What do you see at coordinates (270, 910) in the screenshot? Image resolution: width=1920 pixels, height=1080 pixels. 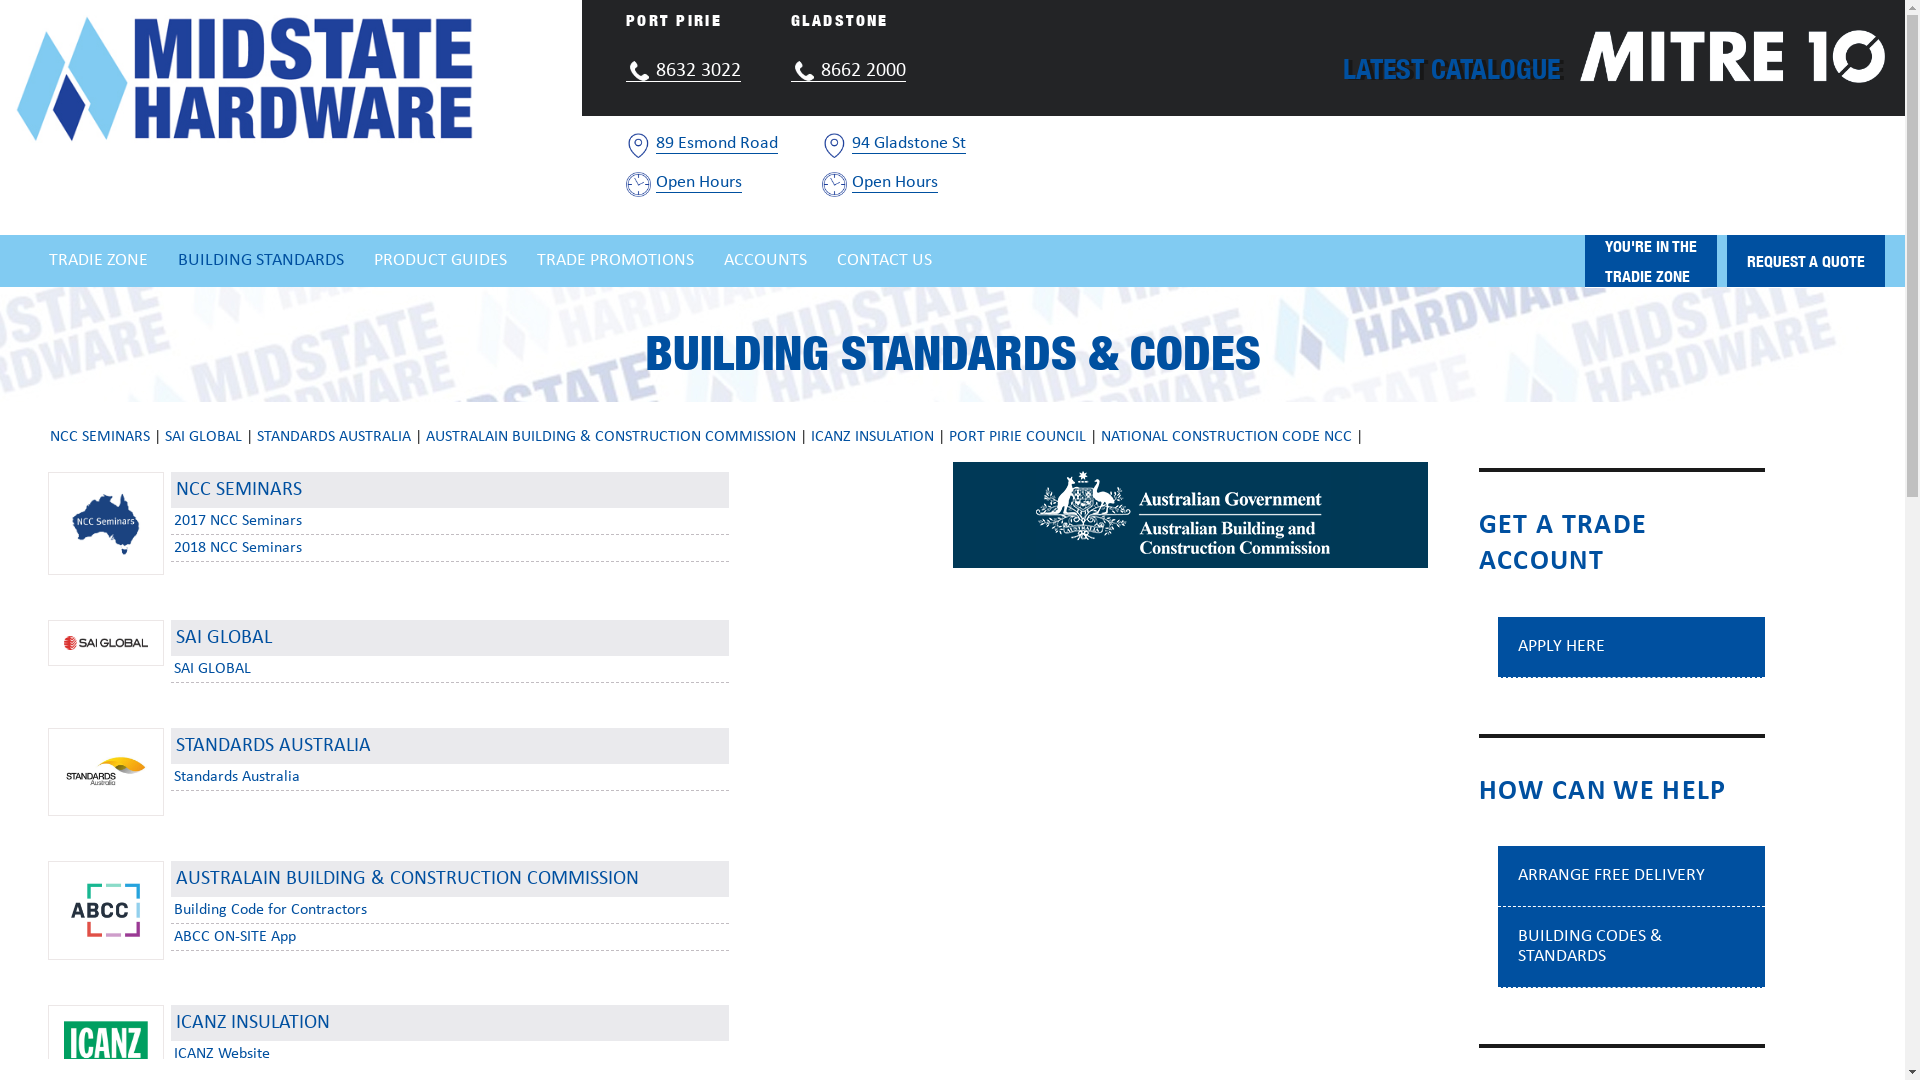 I see `Building Code for Contractors` at bounding box center [270, 910].